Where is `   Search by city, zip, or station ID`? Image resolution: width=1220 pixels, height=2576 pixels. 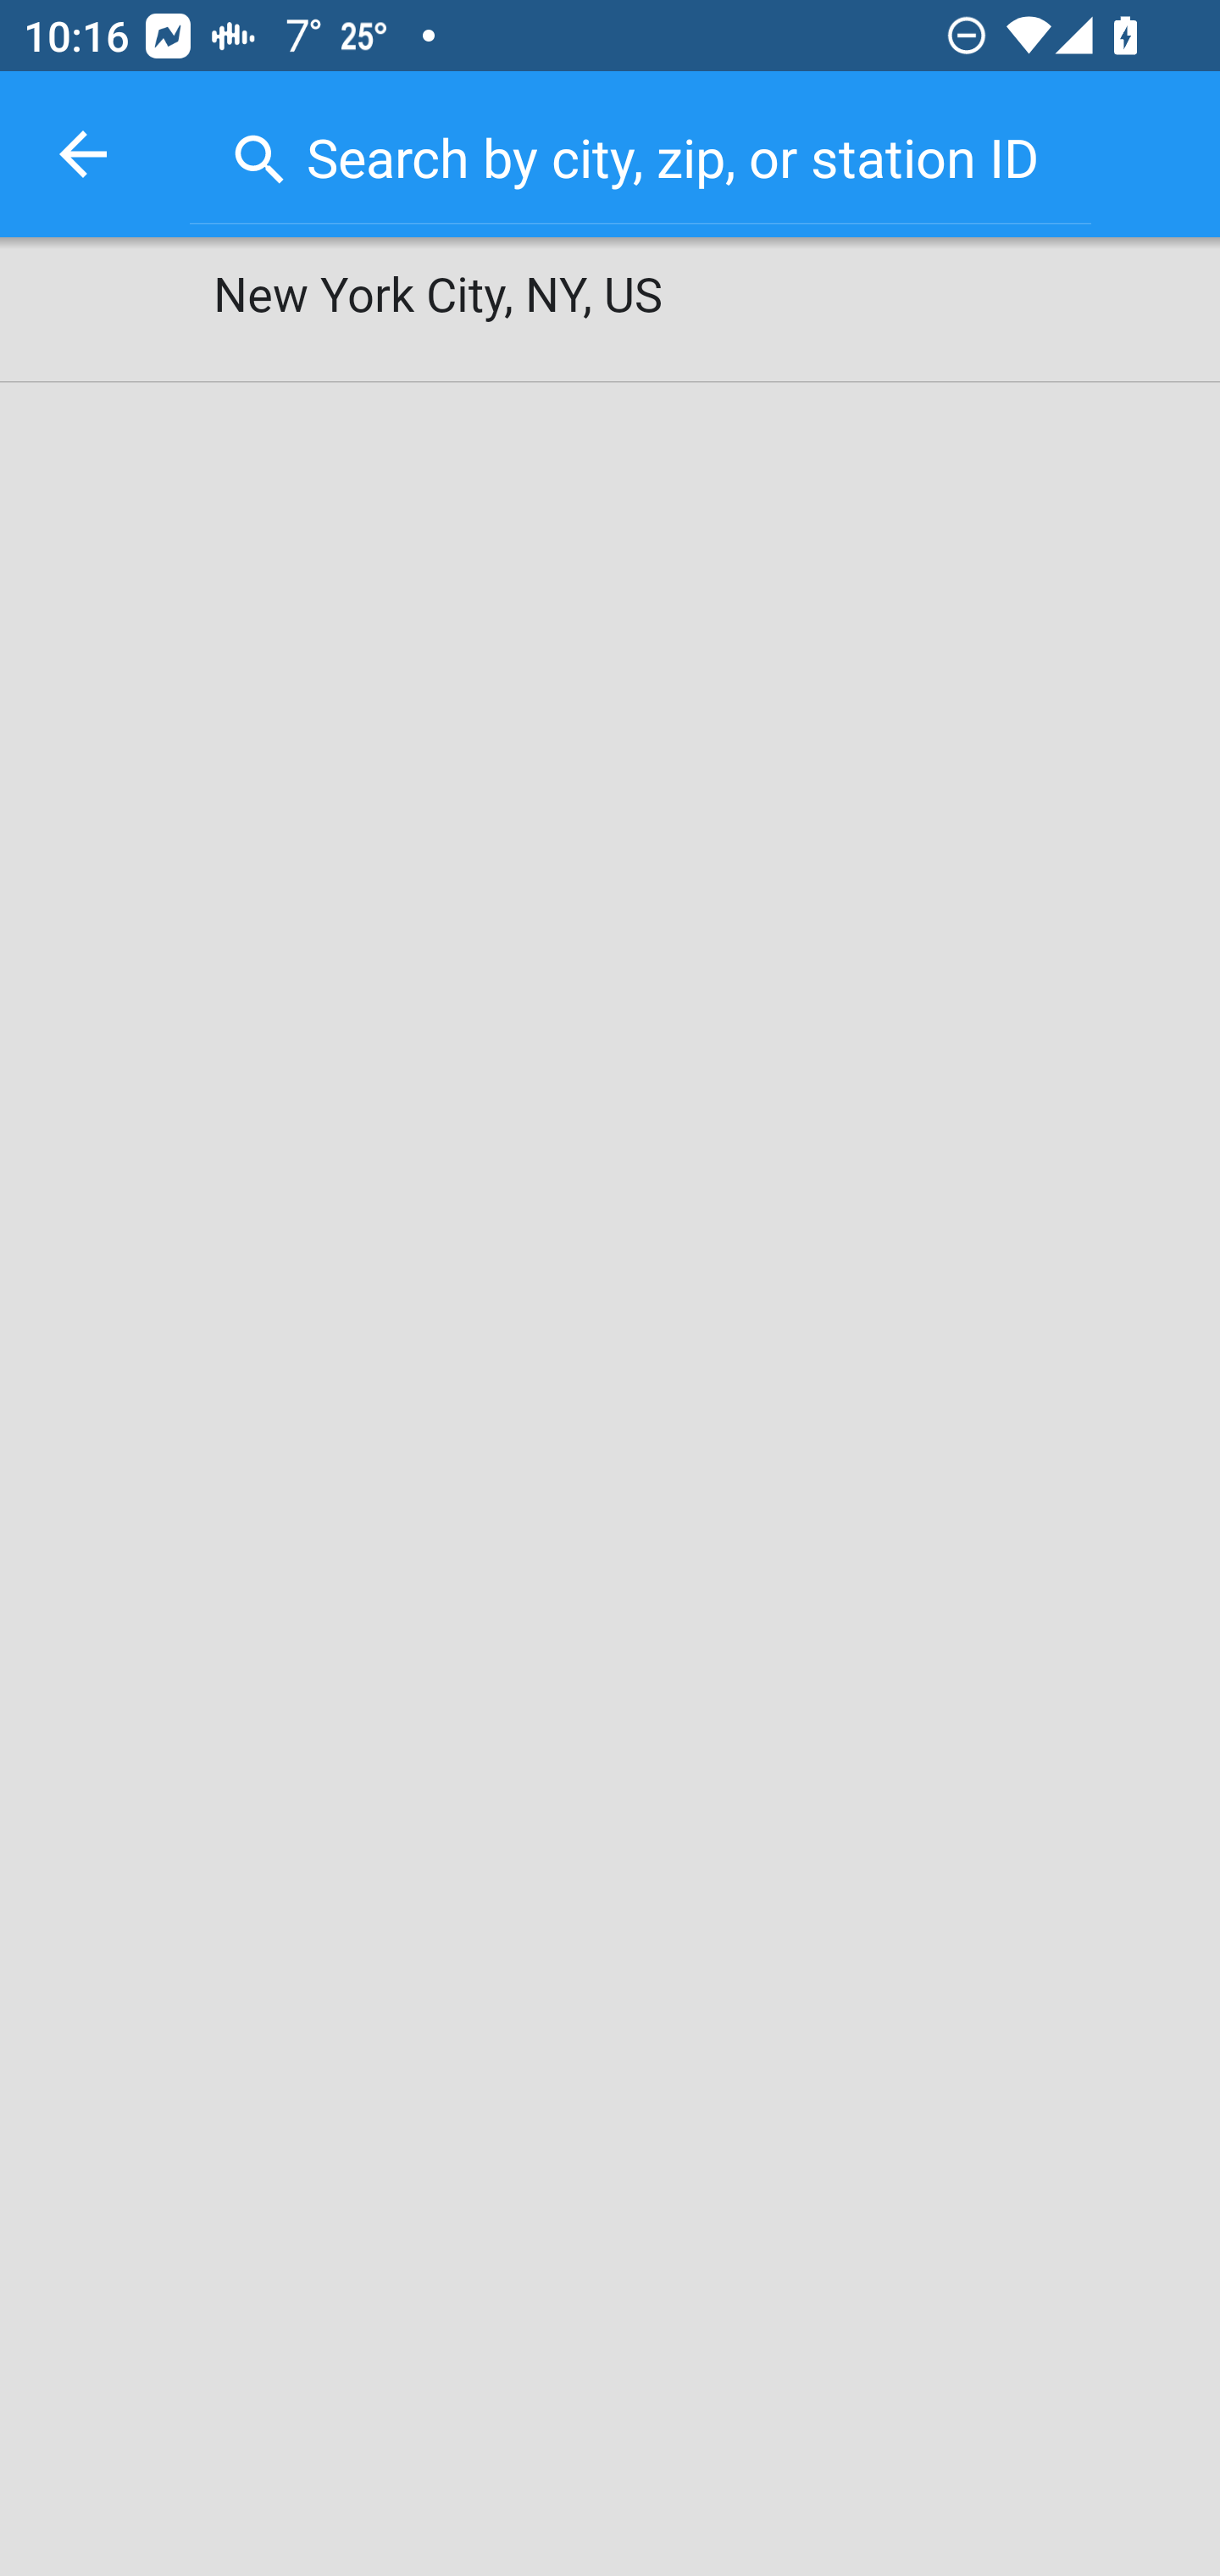
   Search by city, zip, or station ID is located at coordinates (640, 152).